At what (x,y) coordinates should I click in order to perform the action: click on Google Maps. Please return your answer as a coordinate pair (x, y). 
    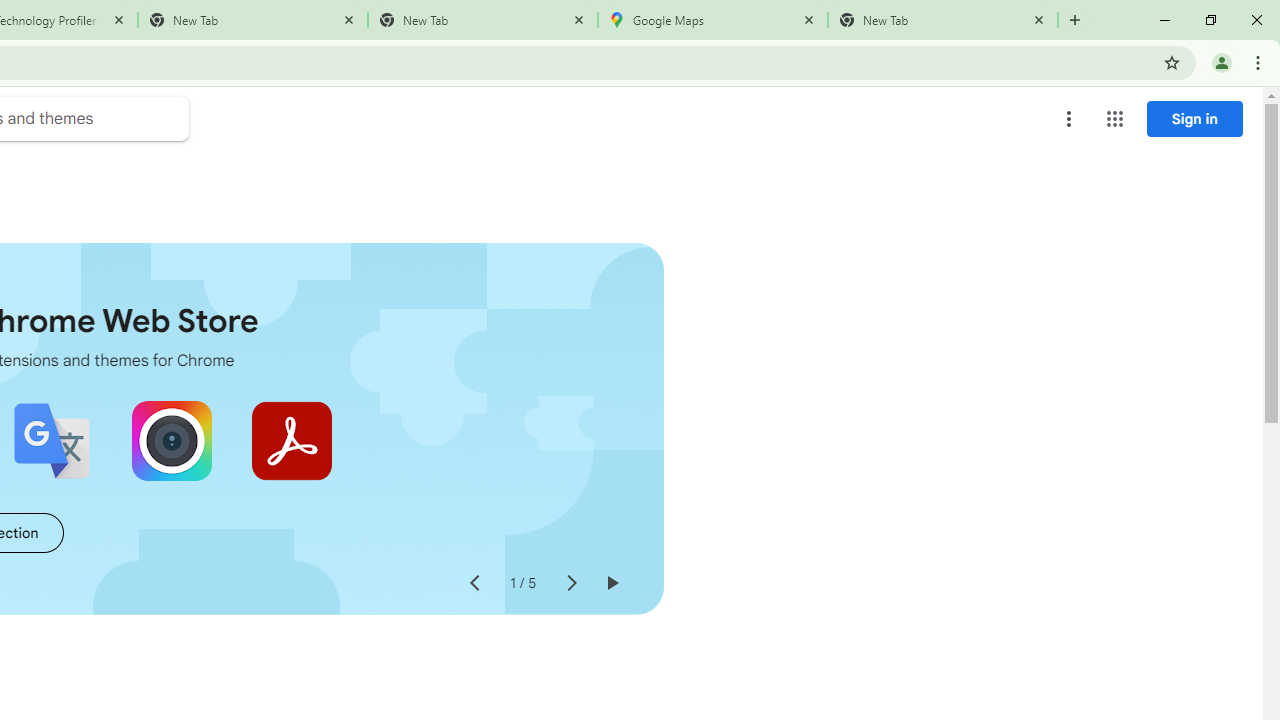
    Looking at the image, I should click on (712, 20).